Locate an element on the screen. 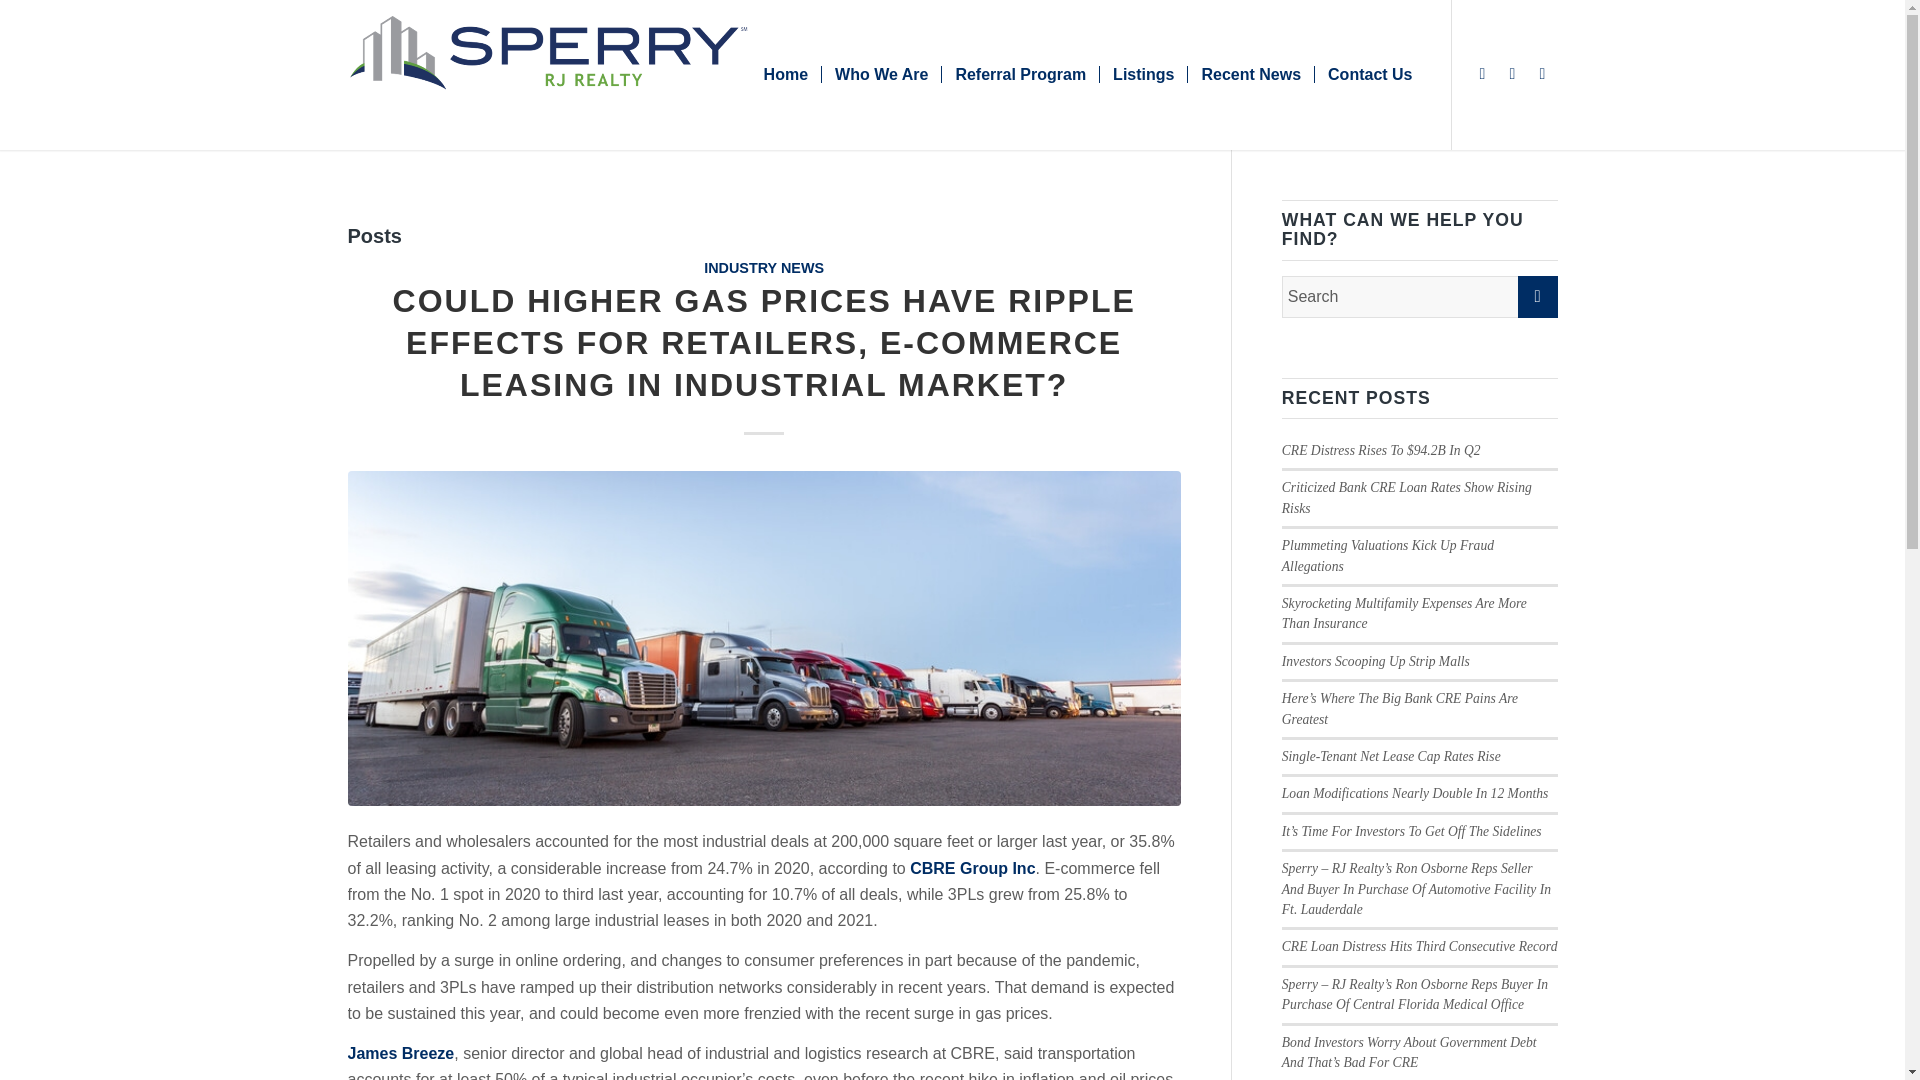 Image resolution: width=1920 pixels, height=1080 pixels. Loan Modifications Nearly Double In 12 Months is located at coordinates (1416, 794).